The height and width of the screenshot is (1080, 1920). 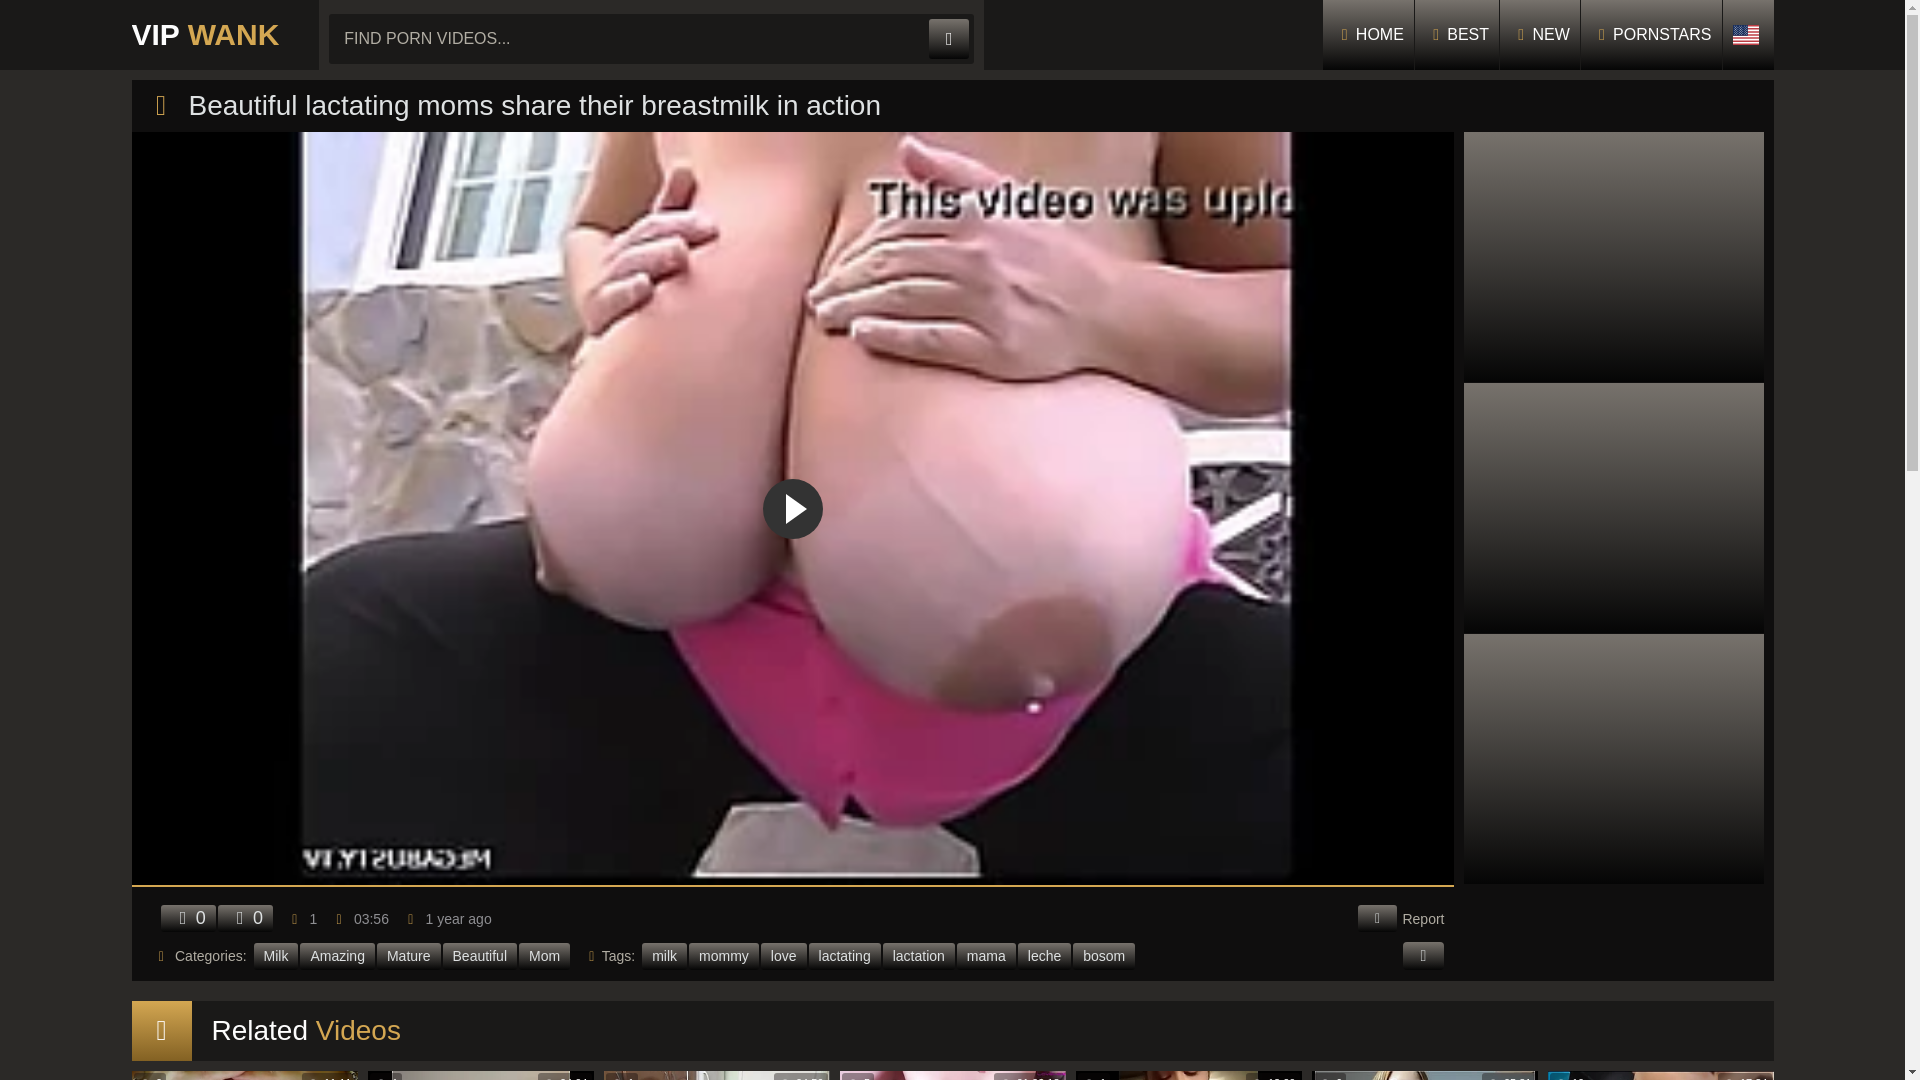 What do you see at coordinates (918, 956) in the screenshot?
I see `lactation` at bounding box center [918, 956].